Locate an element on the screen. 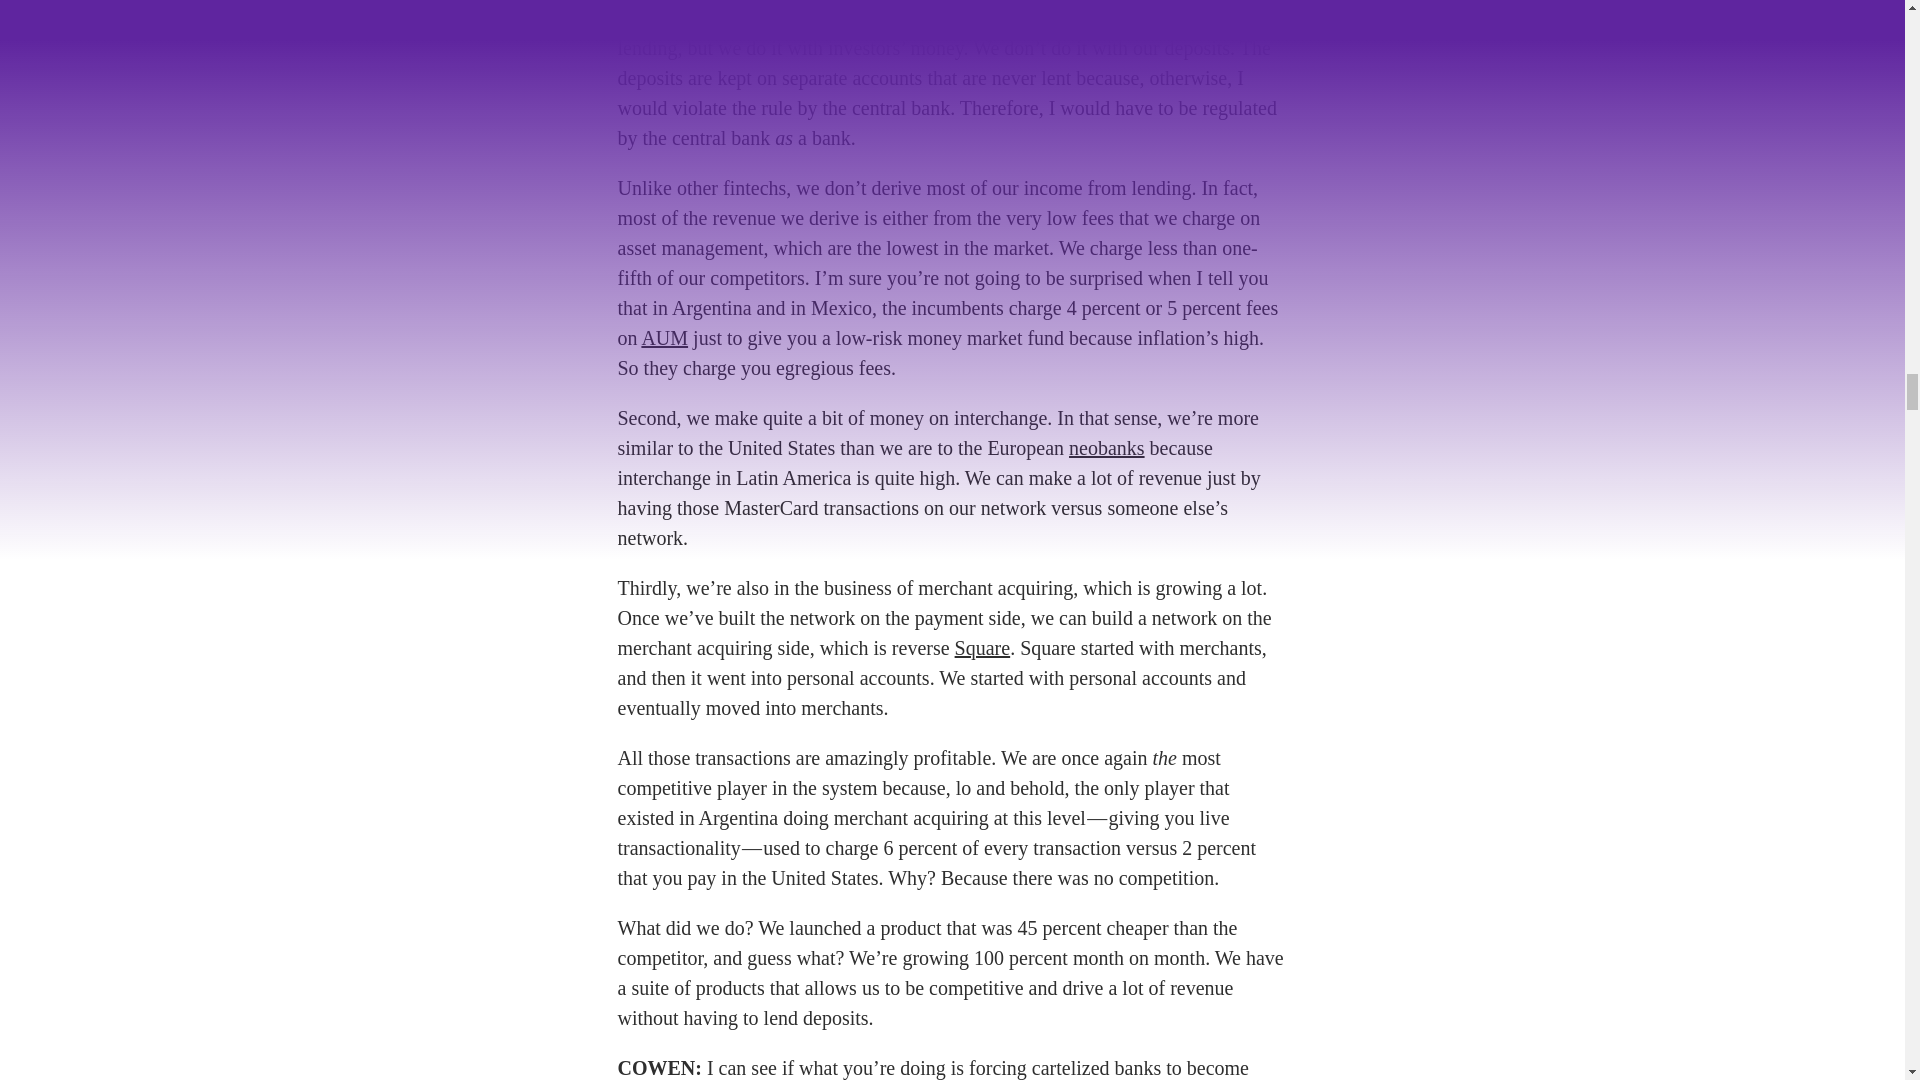 This screenshot has height=1080, width=1920. AUM is located at coordinates (664, 338).